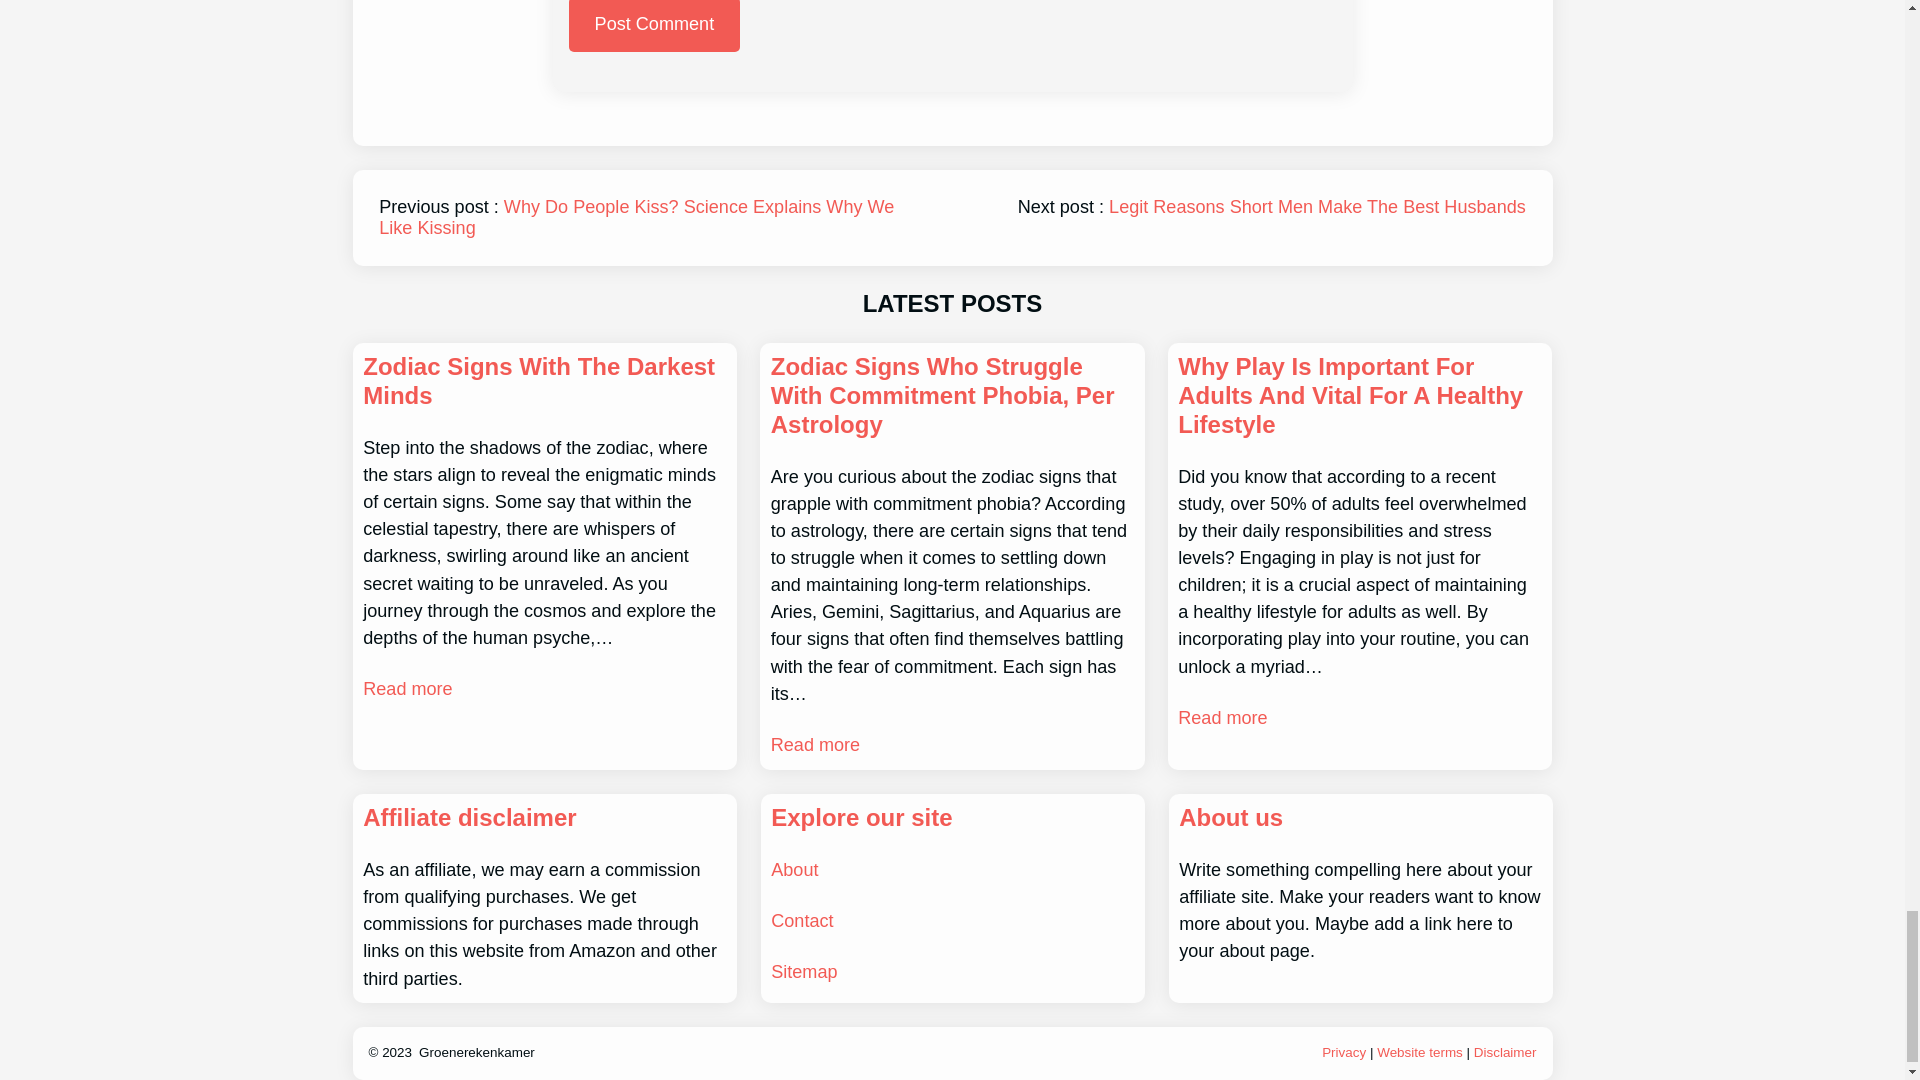 The height and width of the screenshot is (1080, 1920). I want to click on Privacy, so click(1344, 1052).